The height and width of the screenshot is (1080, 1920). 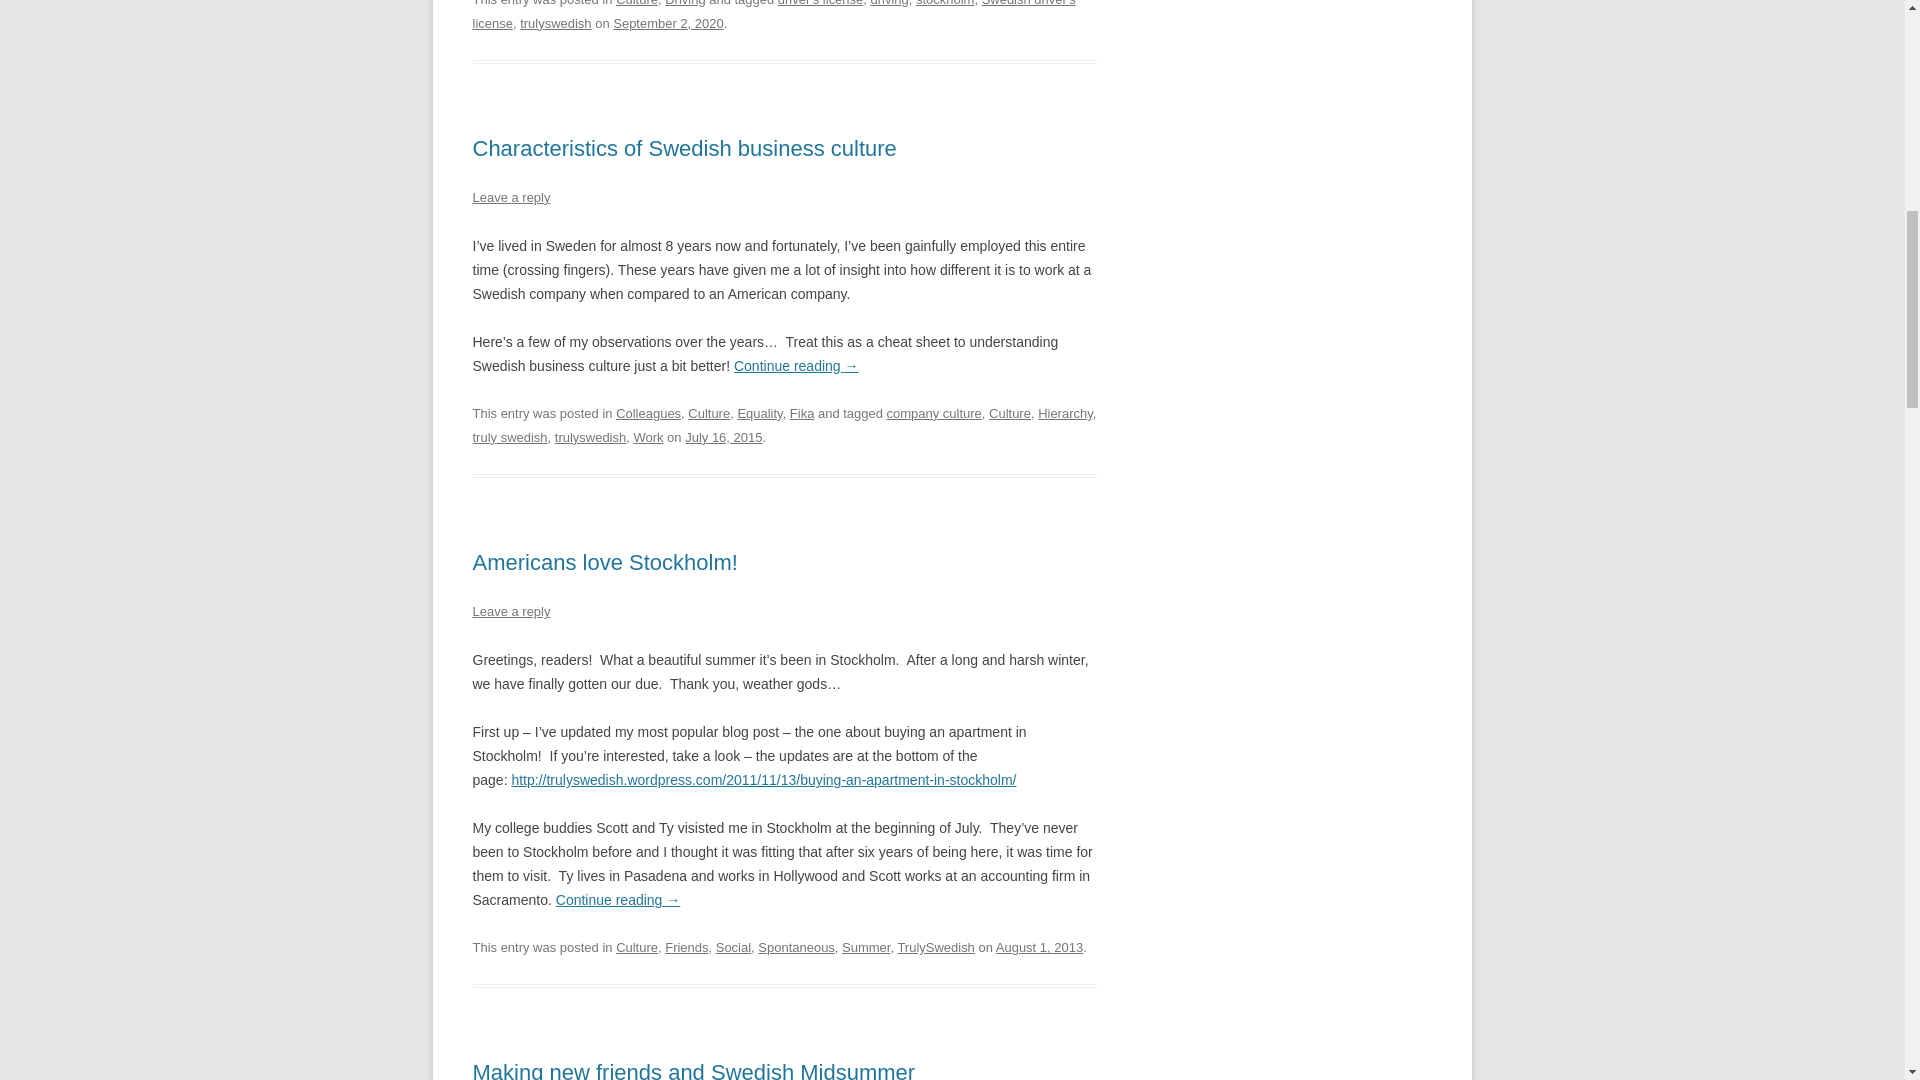 I want to click on stockholm, so click(x=944, y=3).